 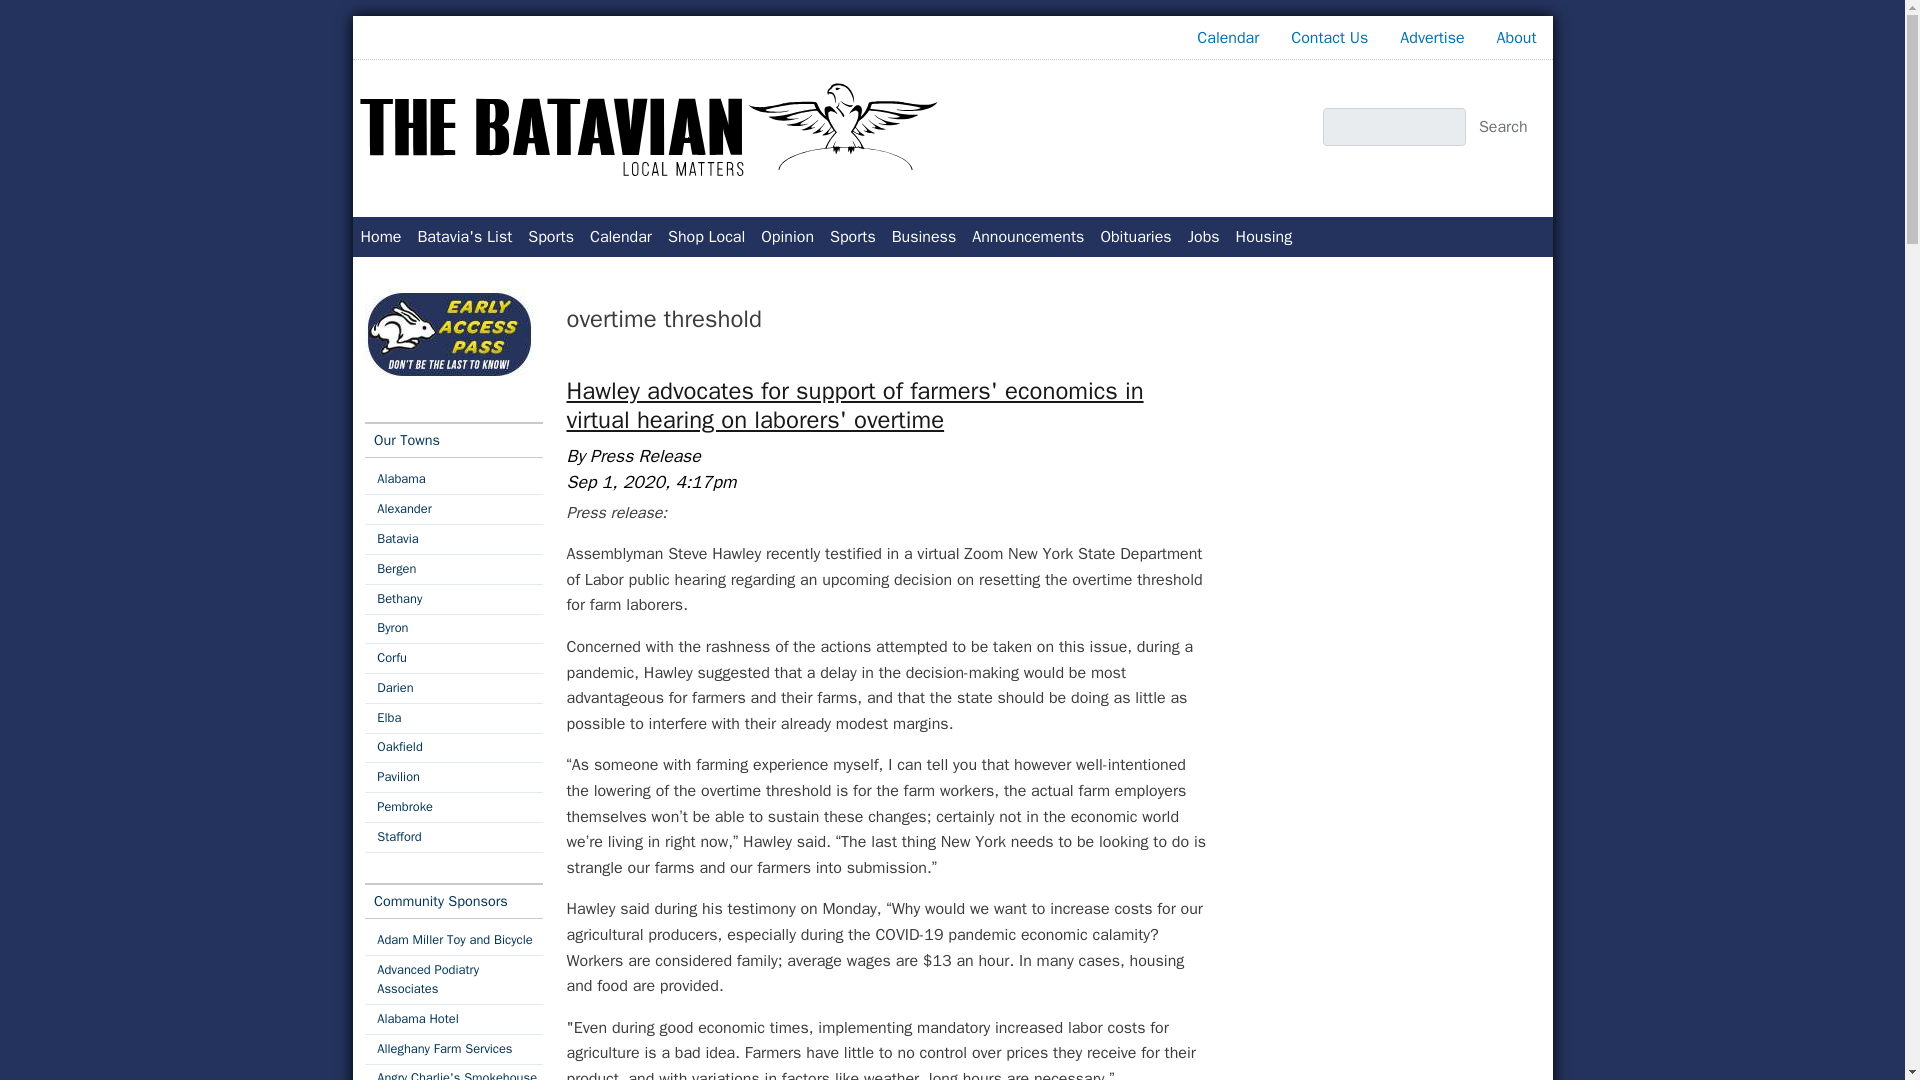 What do you see at coordinates (452, 837) in the screenshot?
I see `Stafford` at bounding box center [452, 837].